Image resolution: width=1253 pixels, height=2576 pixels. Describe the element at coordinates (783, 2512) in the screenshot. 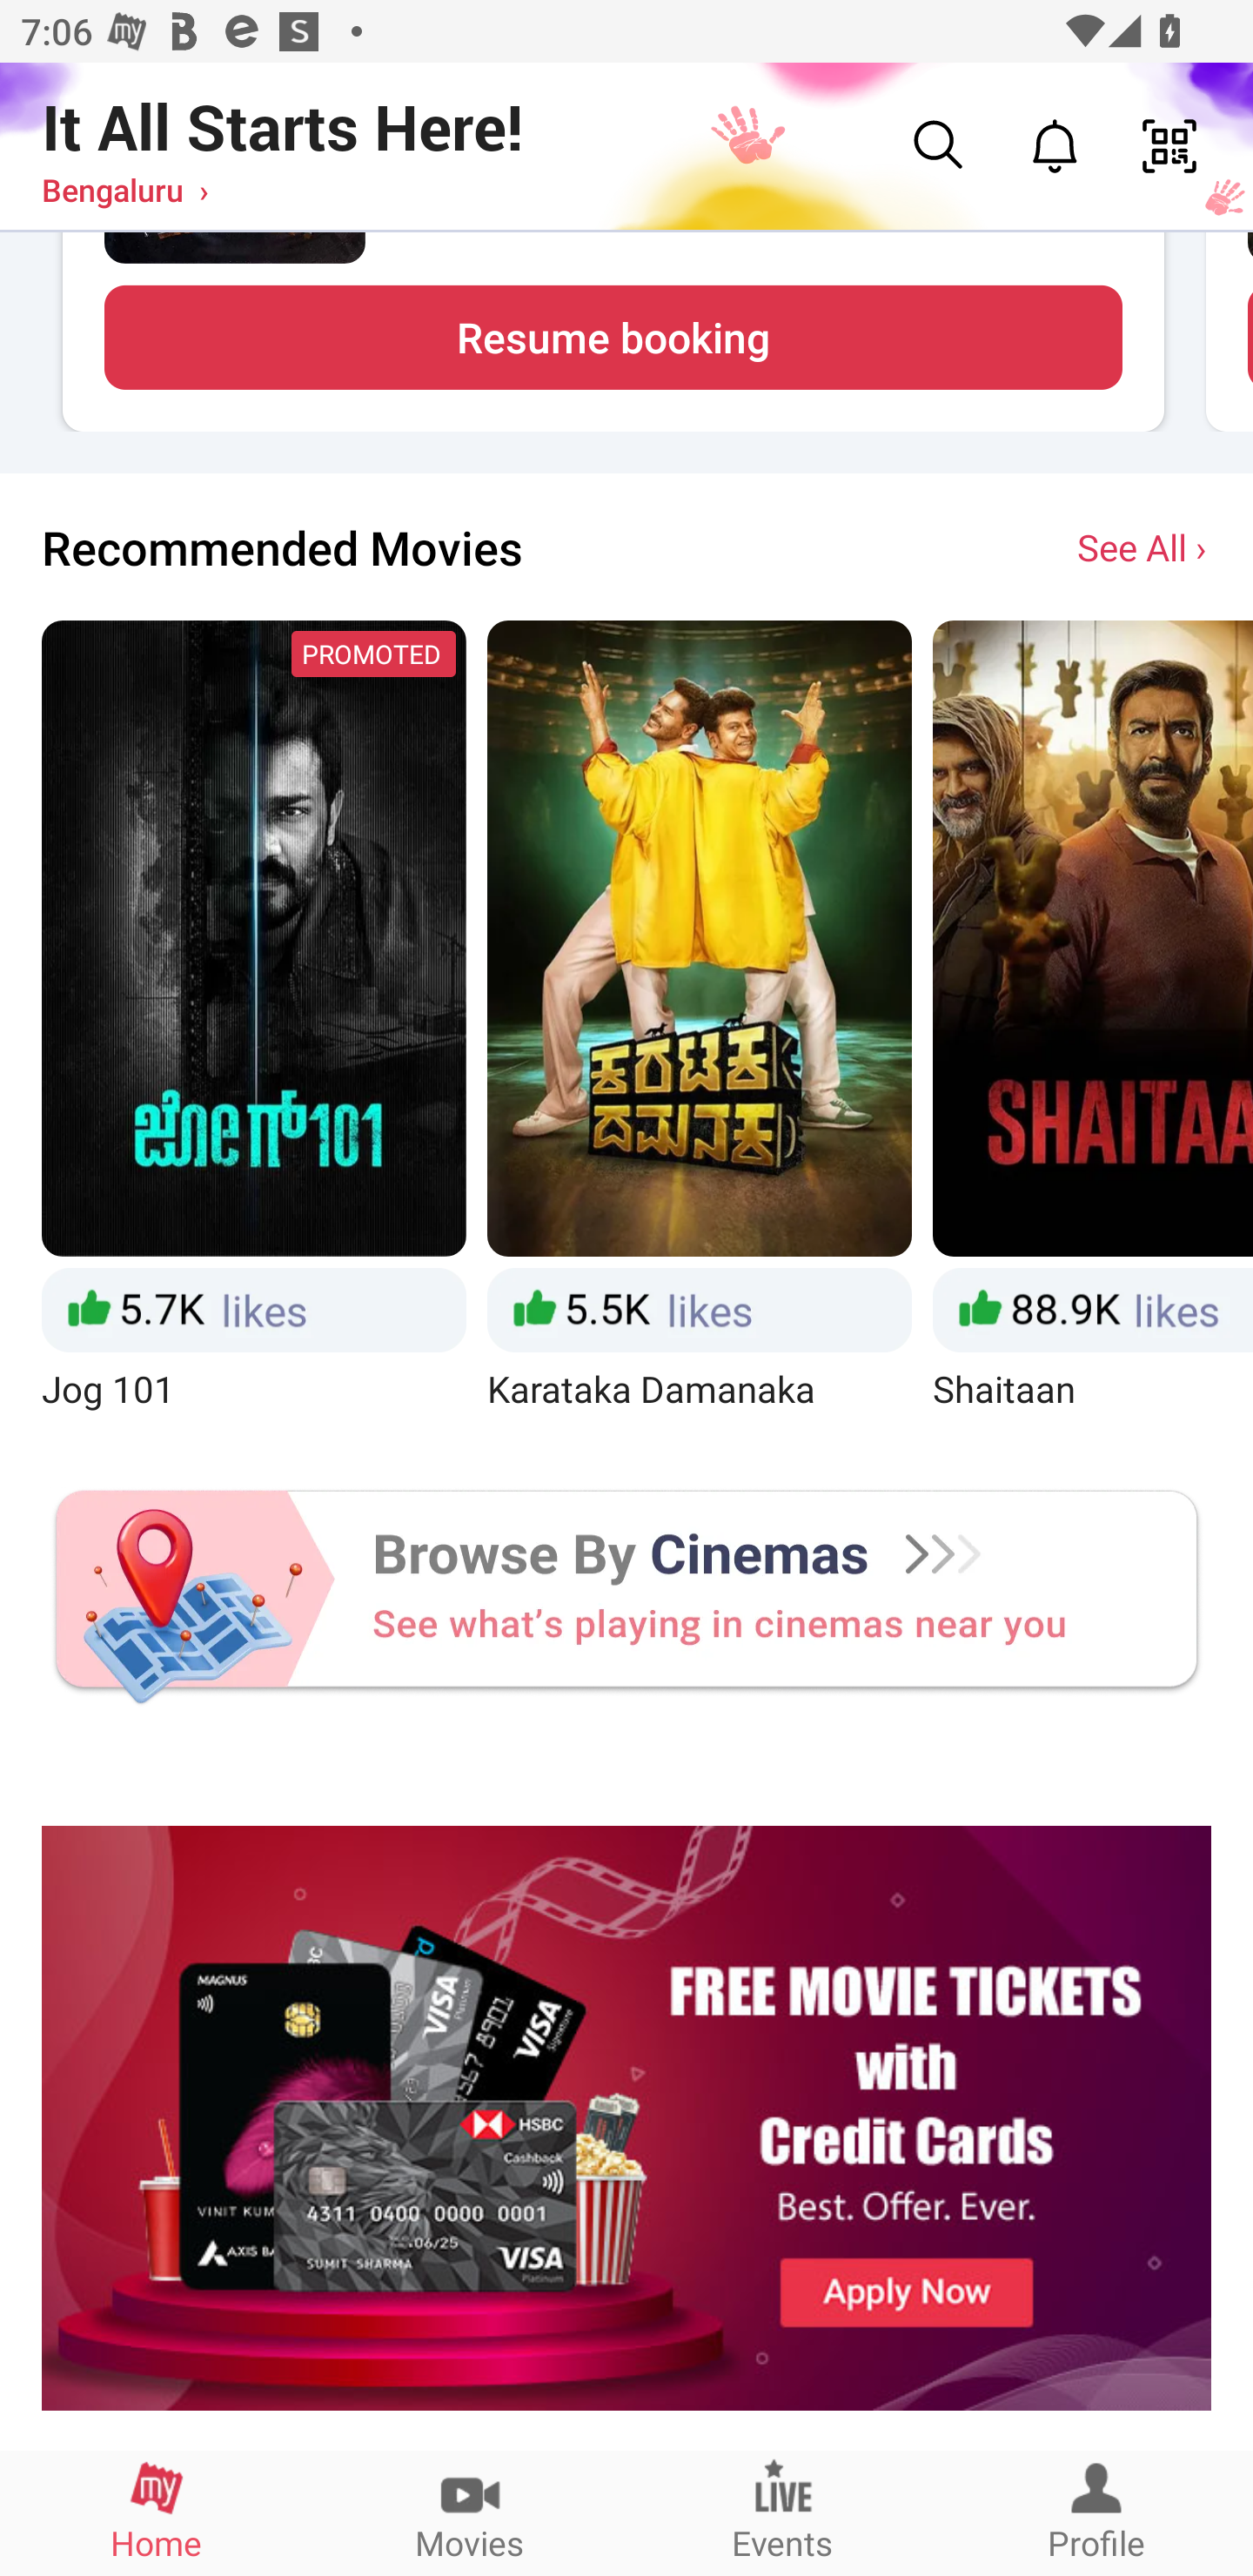

I see `Events` at that location.